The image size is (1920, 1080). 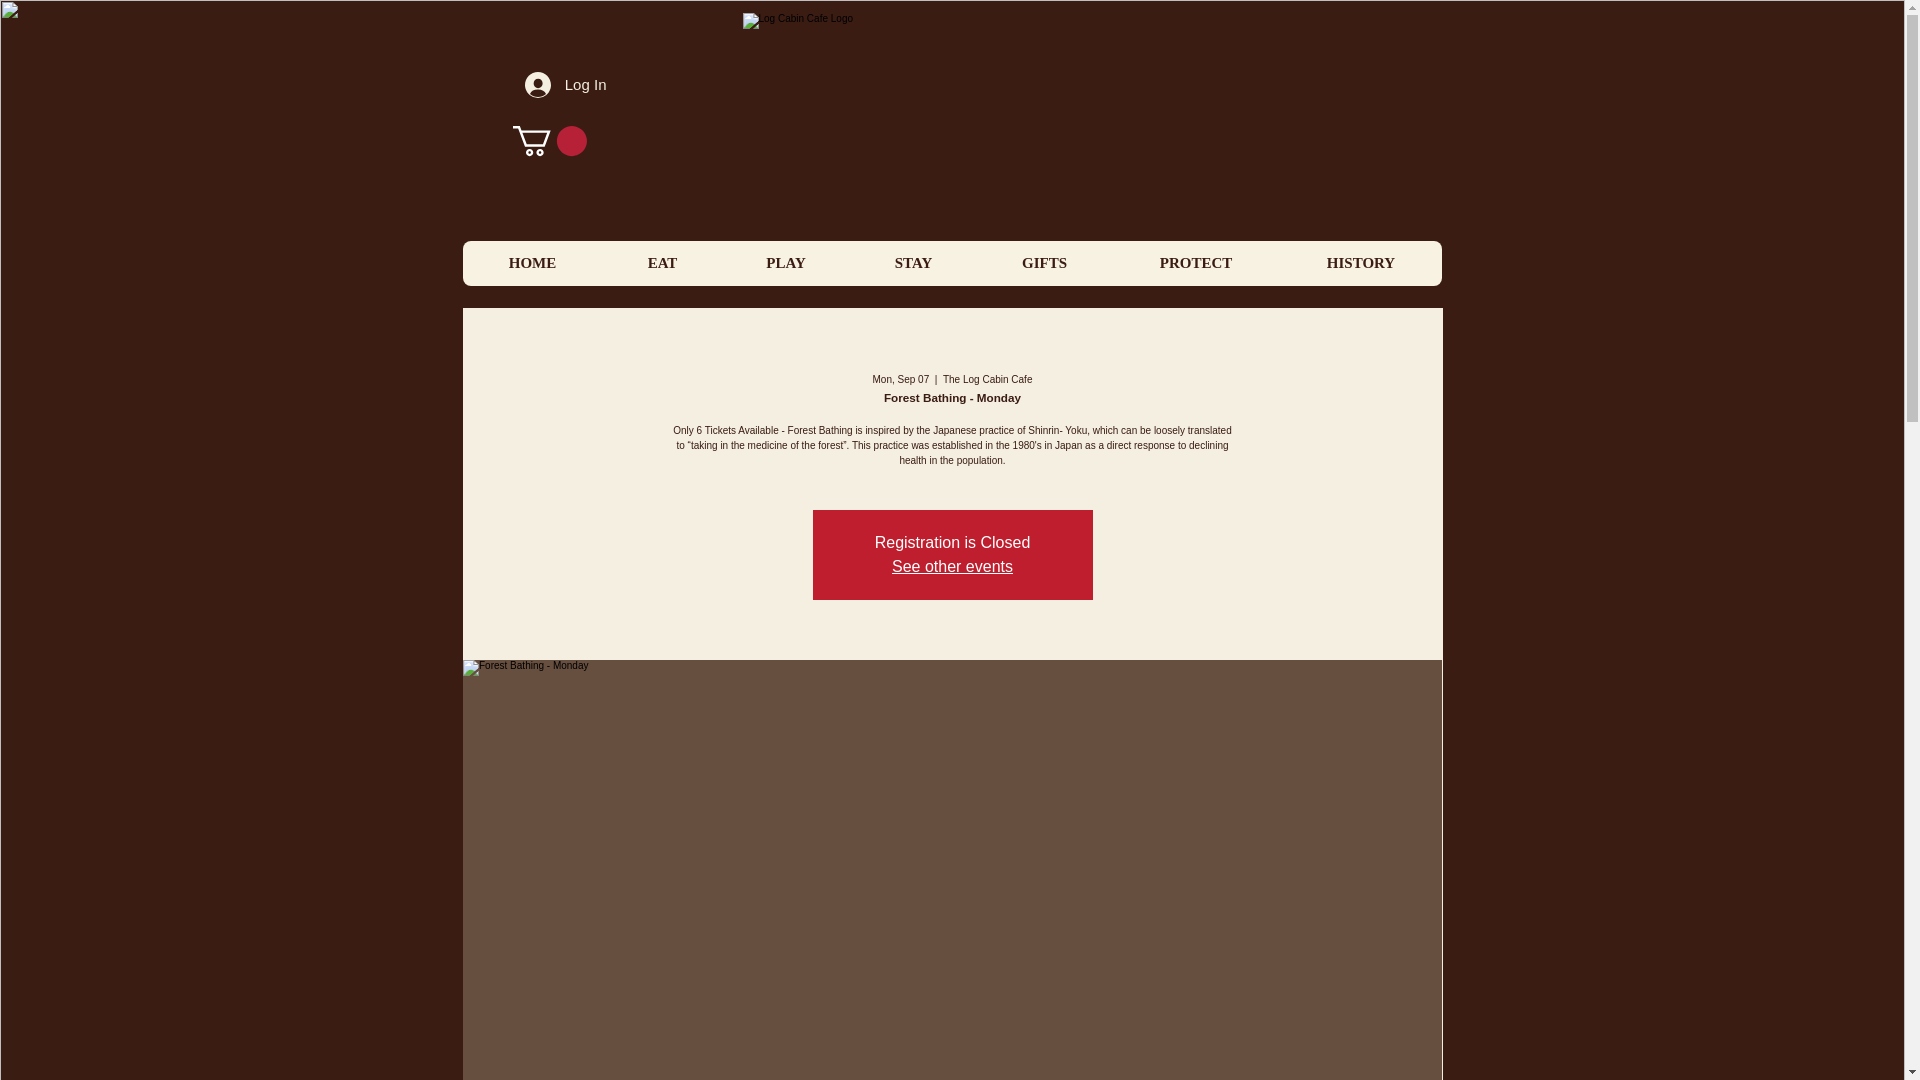 What do you see at coordinates (662, 263) in the screenshot?
I see `EAT` at bounding box center [662, 263].